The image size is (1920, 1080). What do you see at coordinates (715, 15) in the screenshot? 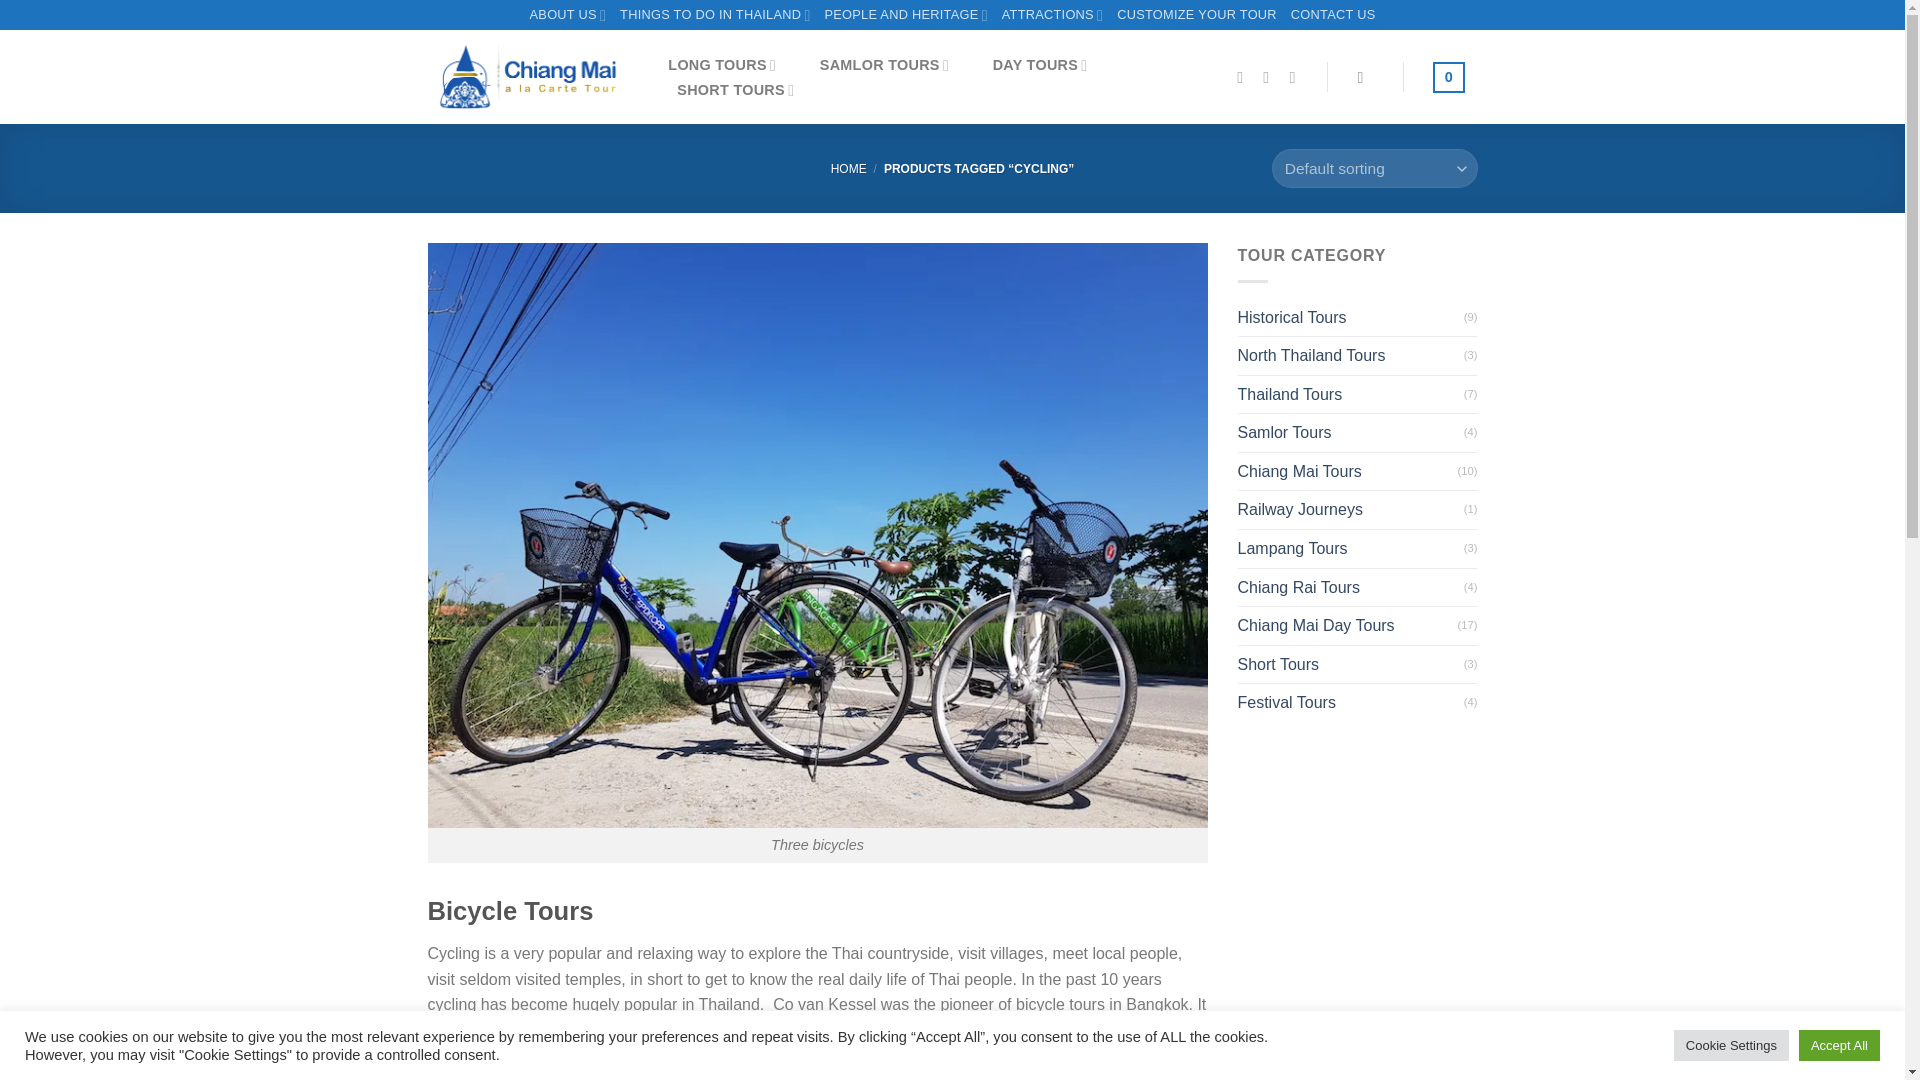
I see `THINGS TO DO IN THAILAND` at bounding box center [715, 15].